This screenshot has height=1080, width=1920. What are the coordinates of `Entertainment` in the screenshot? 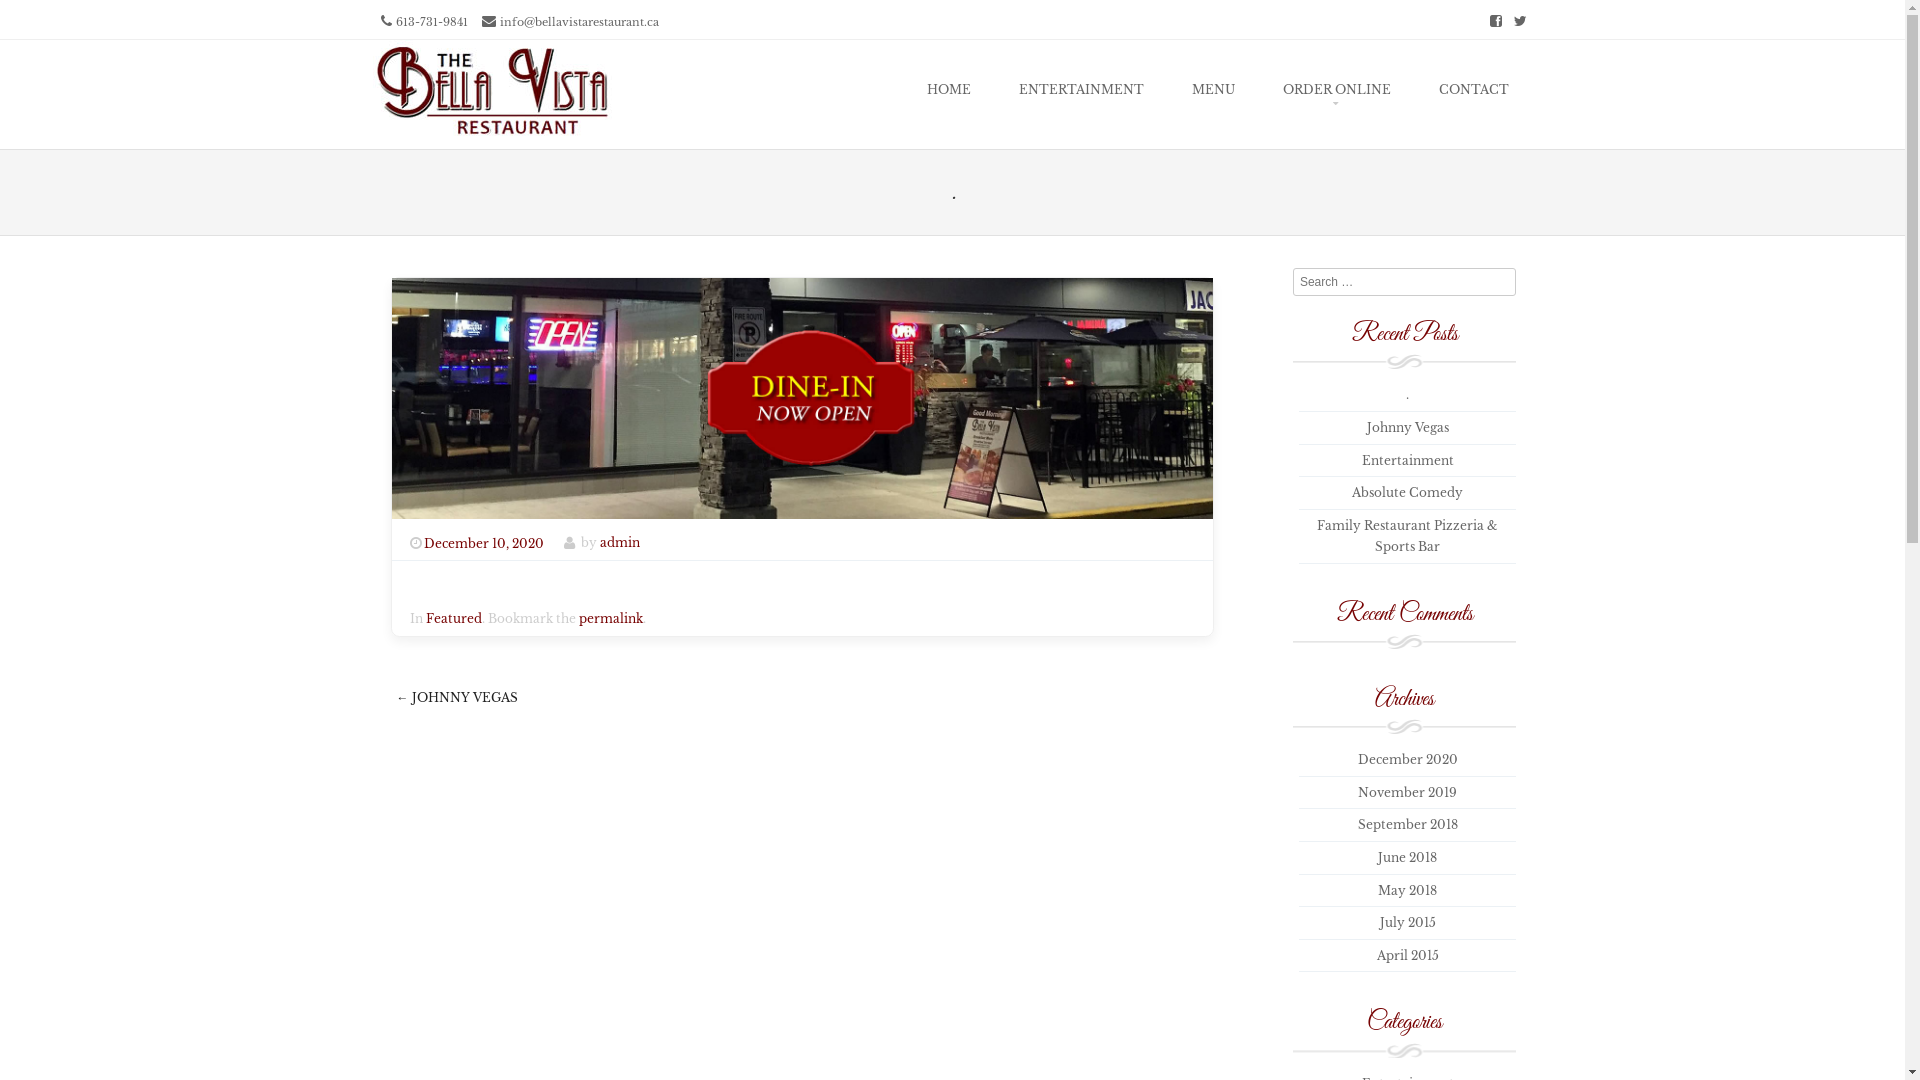 It's located at (1408, 460).